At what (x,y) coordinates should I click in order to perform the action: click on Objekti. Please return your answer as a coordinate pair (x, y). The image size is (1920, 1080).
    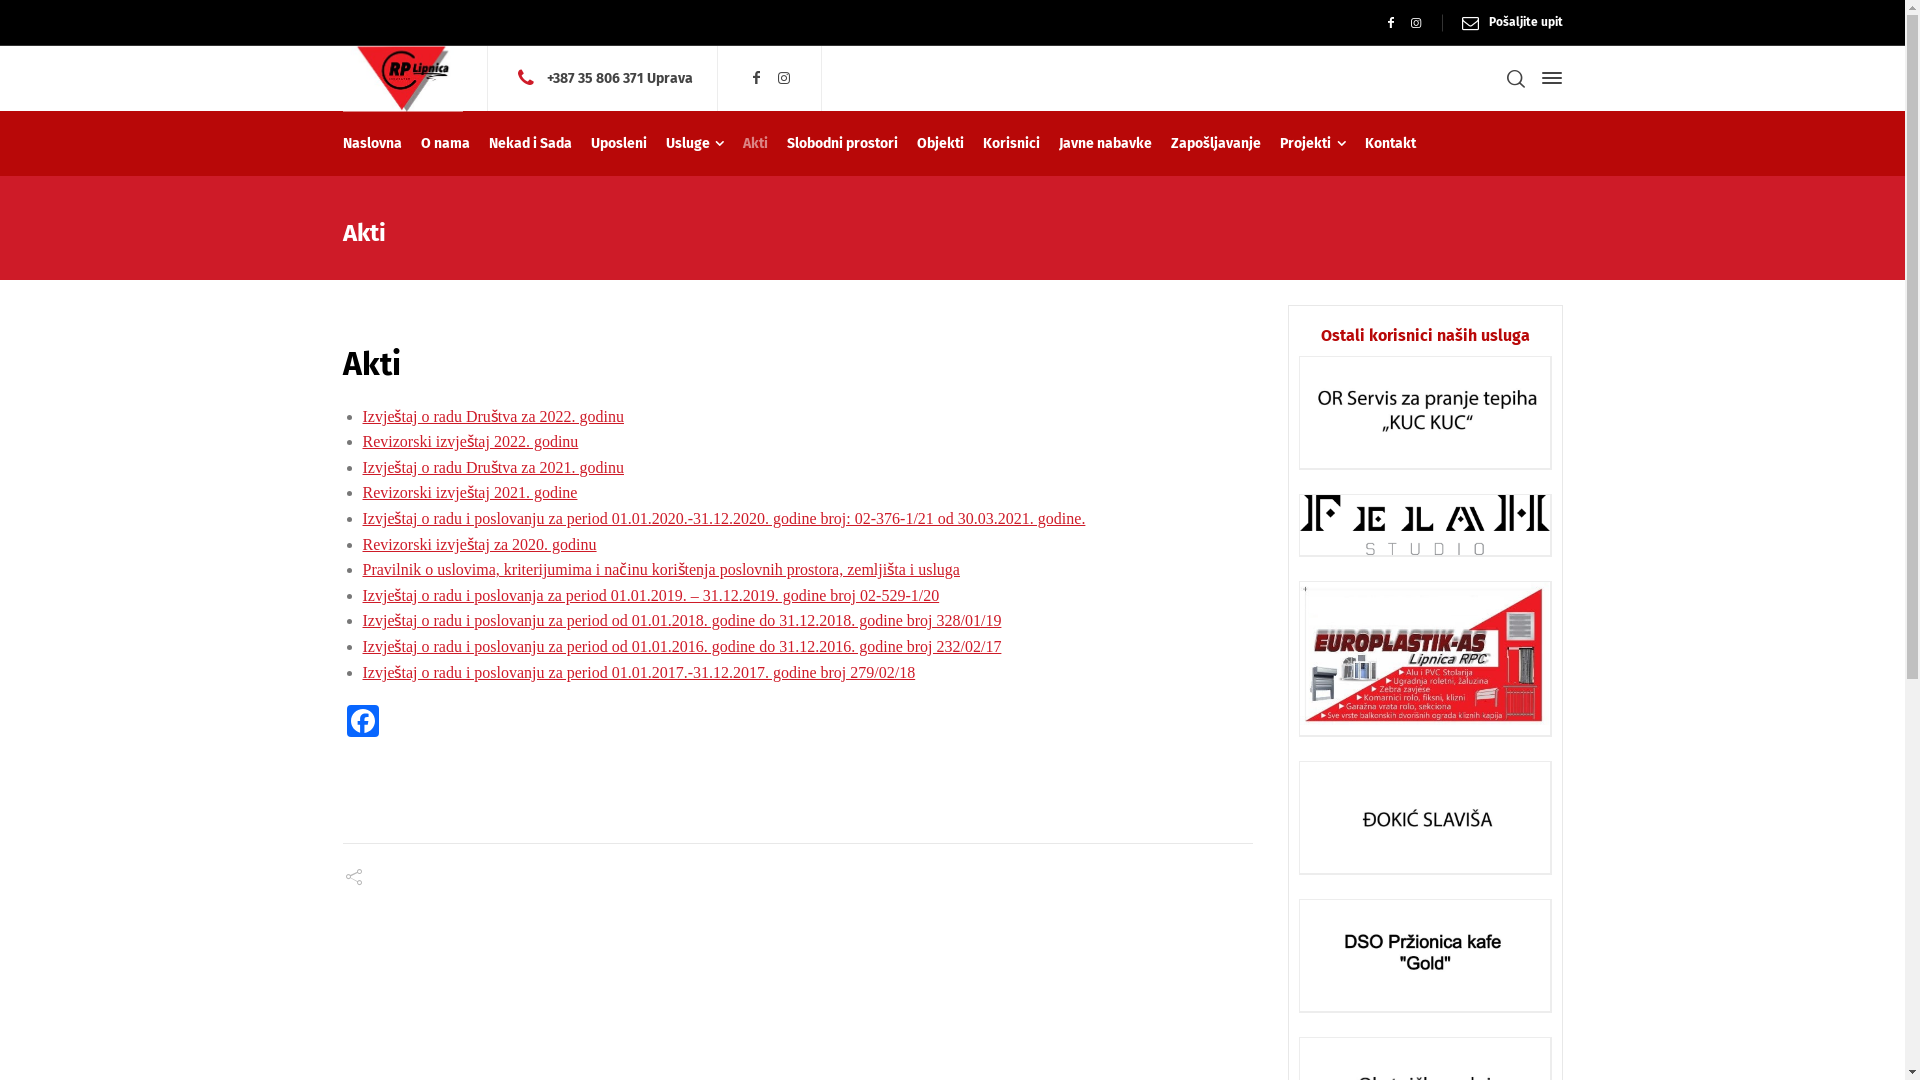
    Looking at the image, I should click on (941, 144).